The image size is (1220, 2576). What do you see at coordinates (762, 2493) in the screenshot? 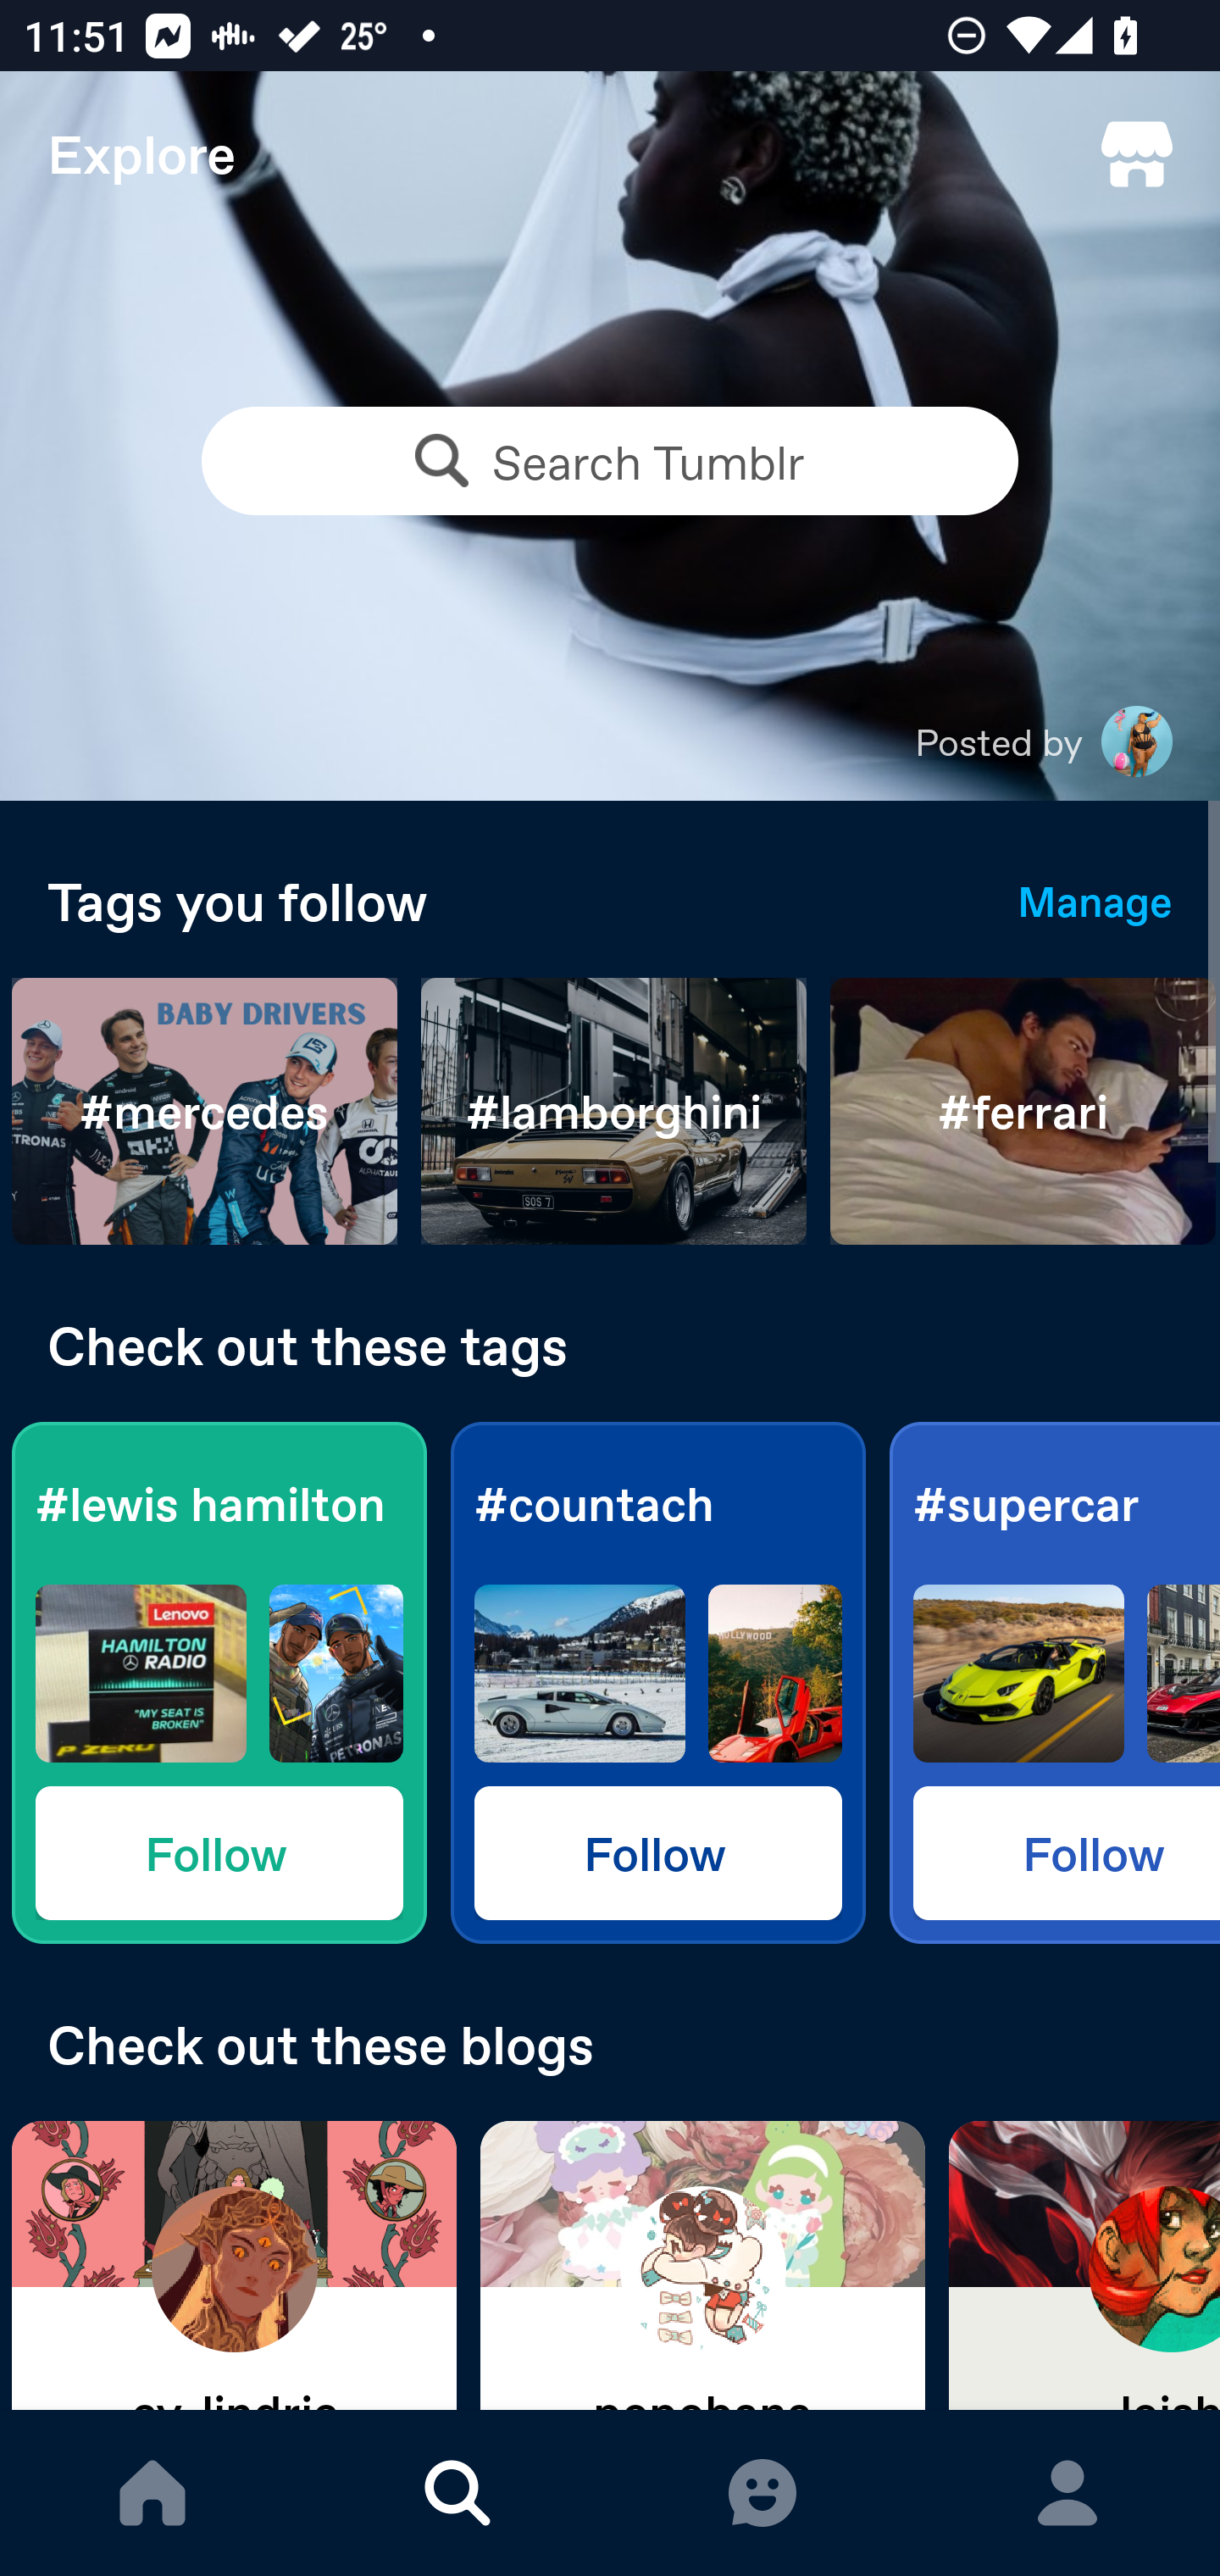
I see `MESSAGES` at bounding box center [762, 2493].